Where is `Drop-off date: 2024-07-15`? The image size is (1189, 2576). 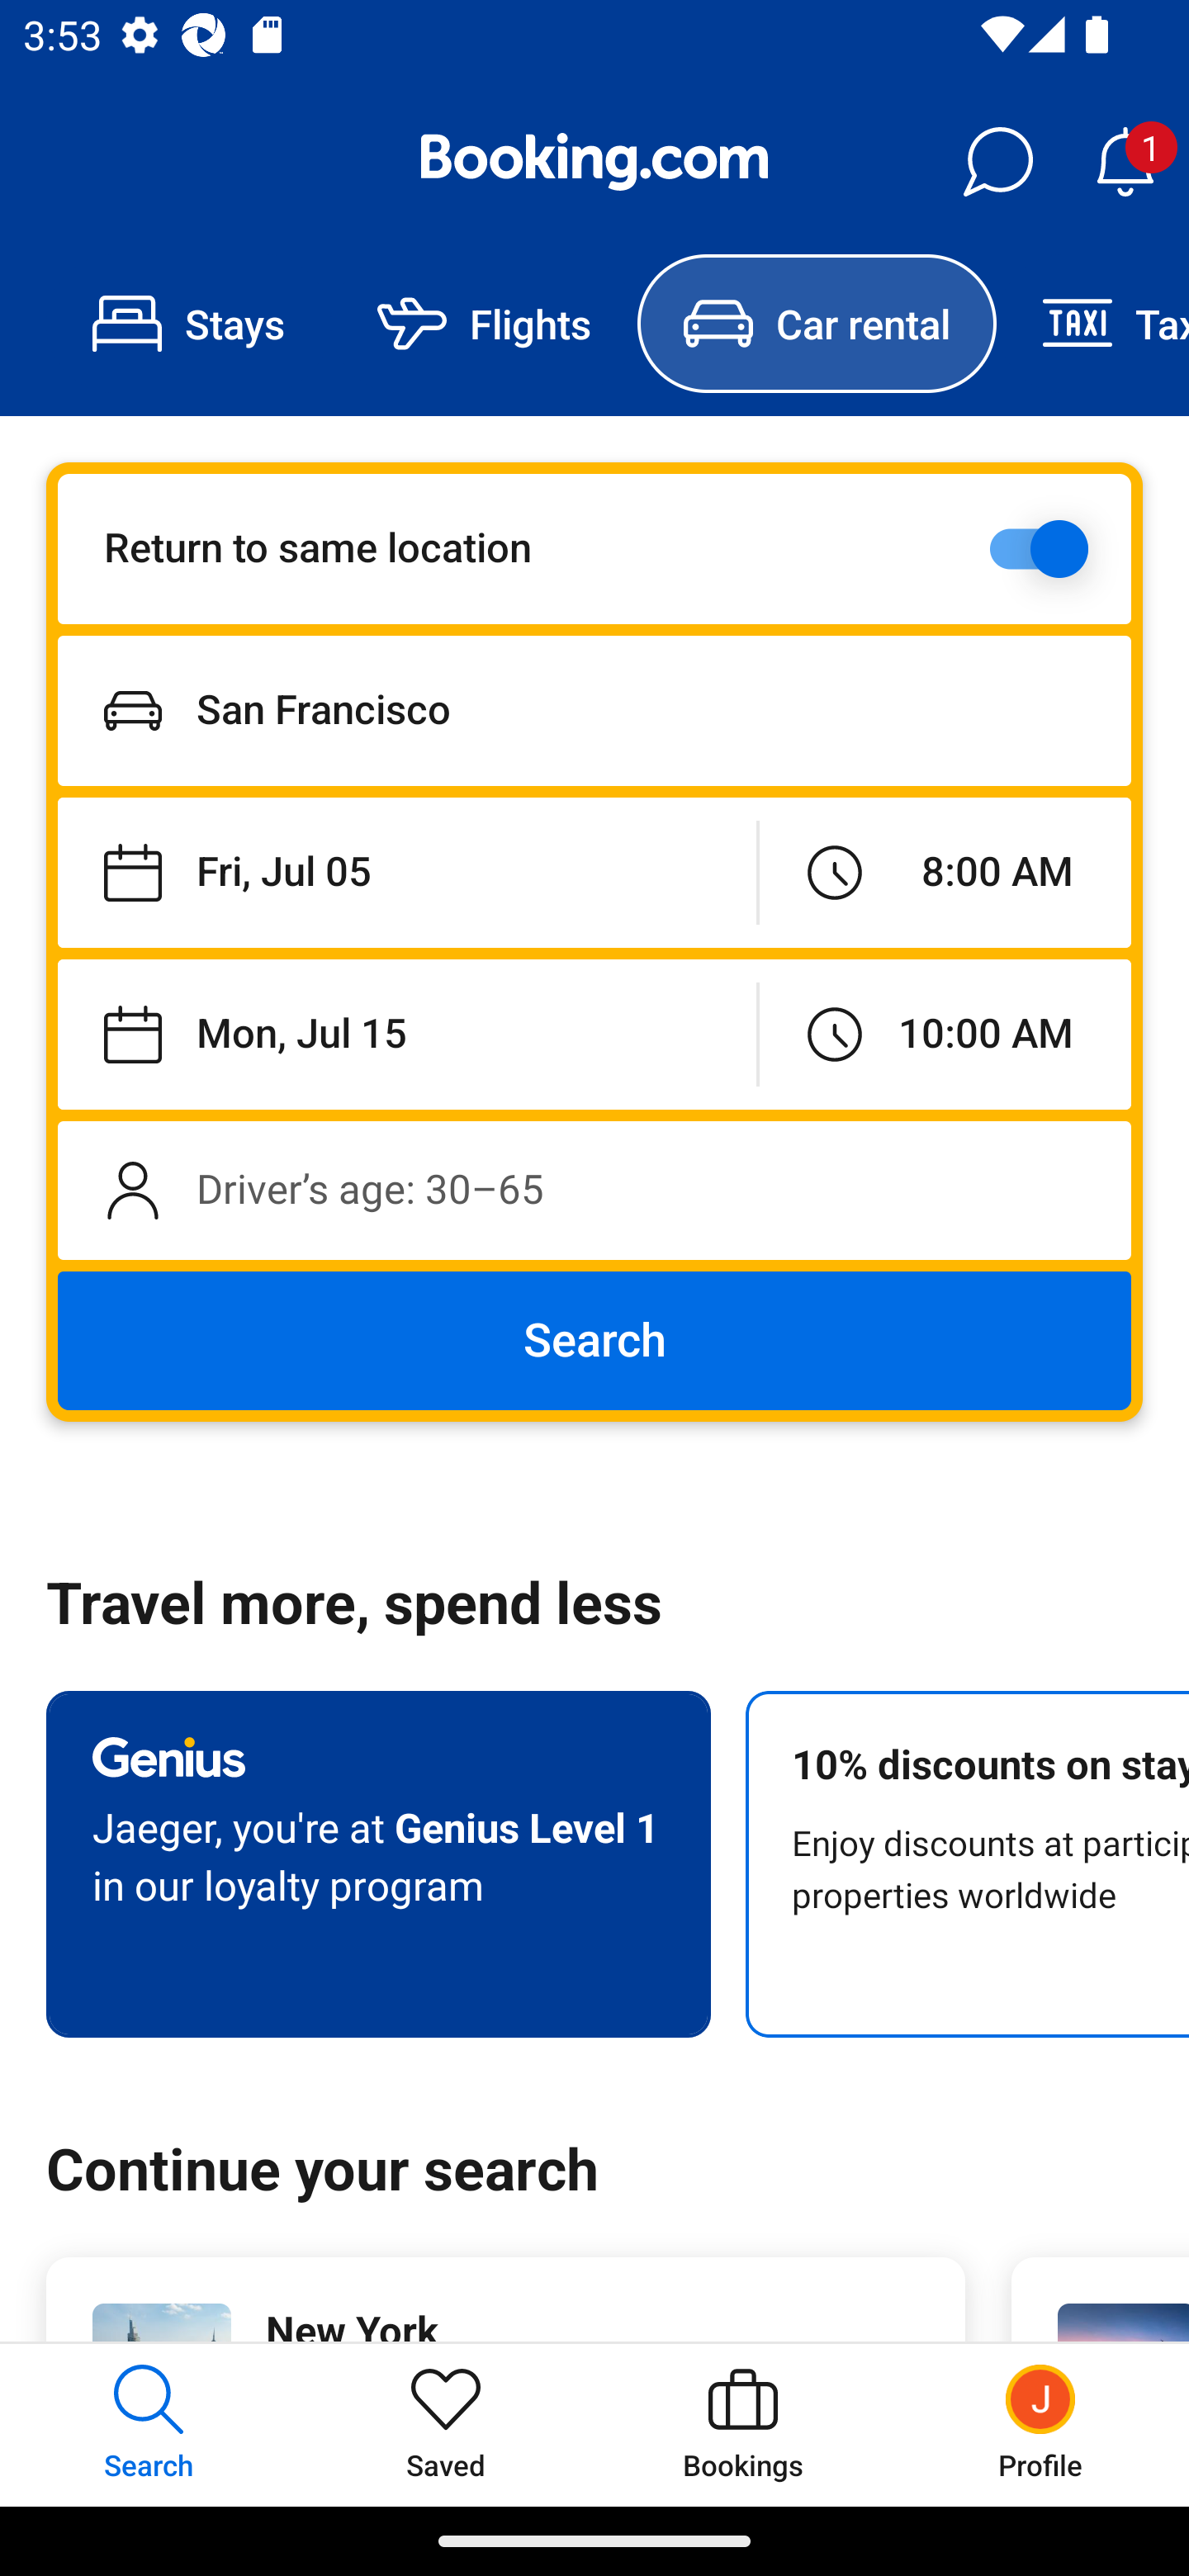 Drop-off date: 2024-07-15 is located at coordinates (406, 1034).